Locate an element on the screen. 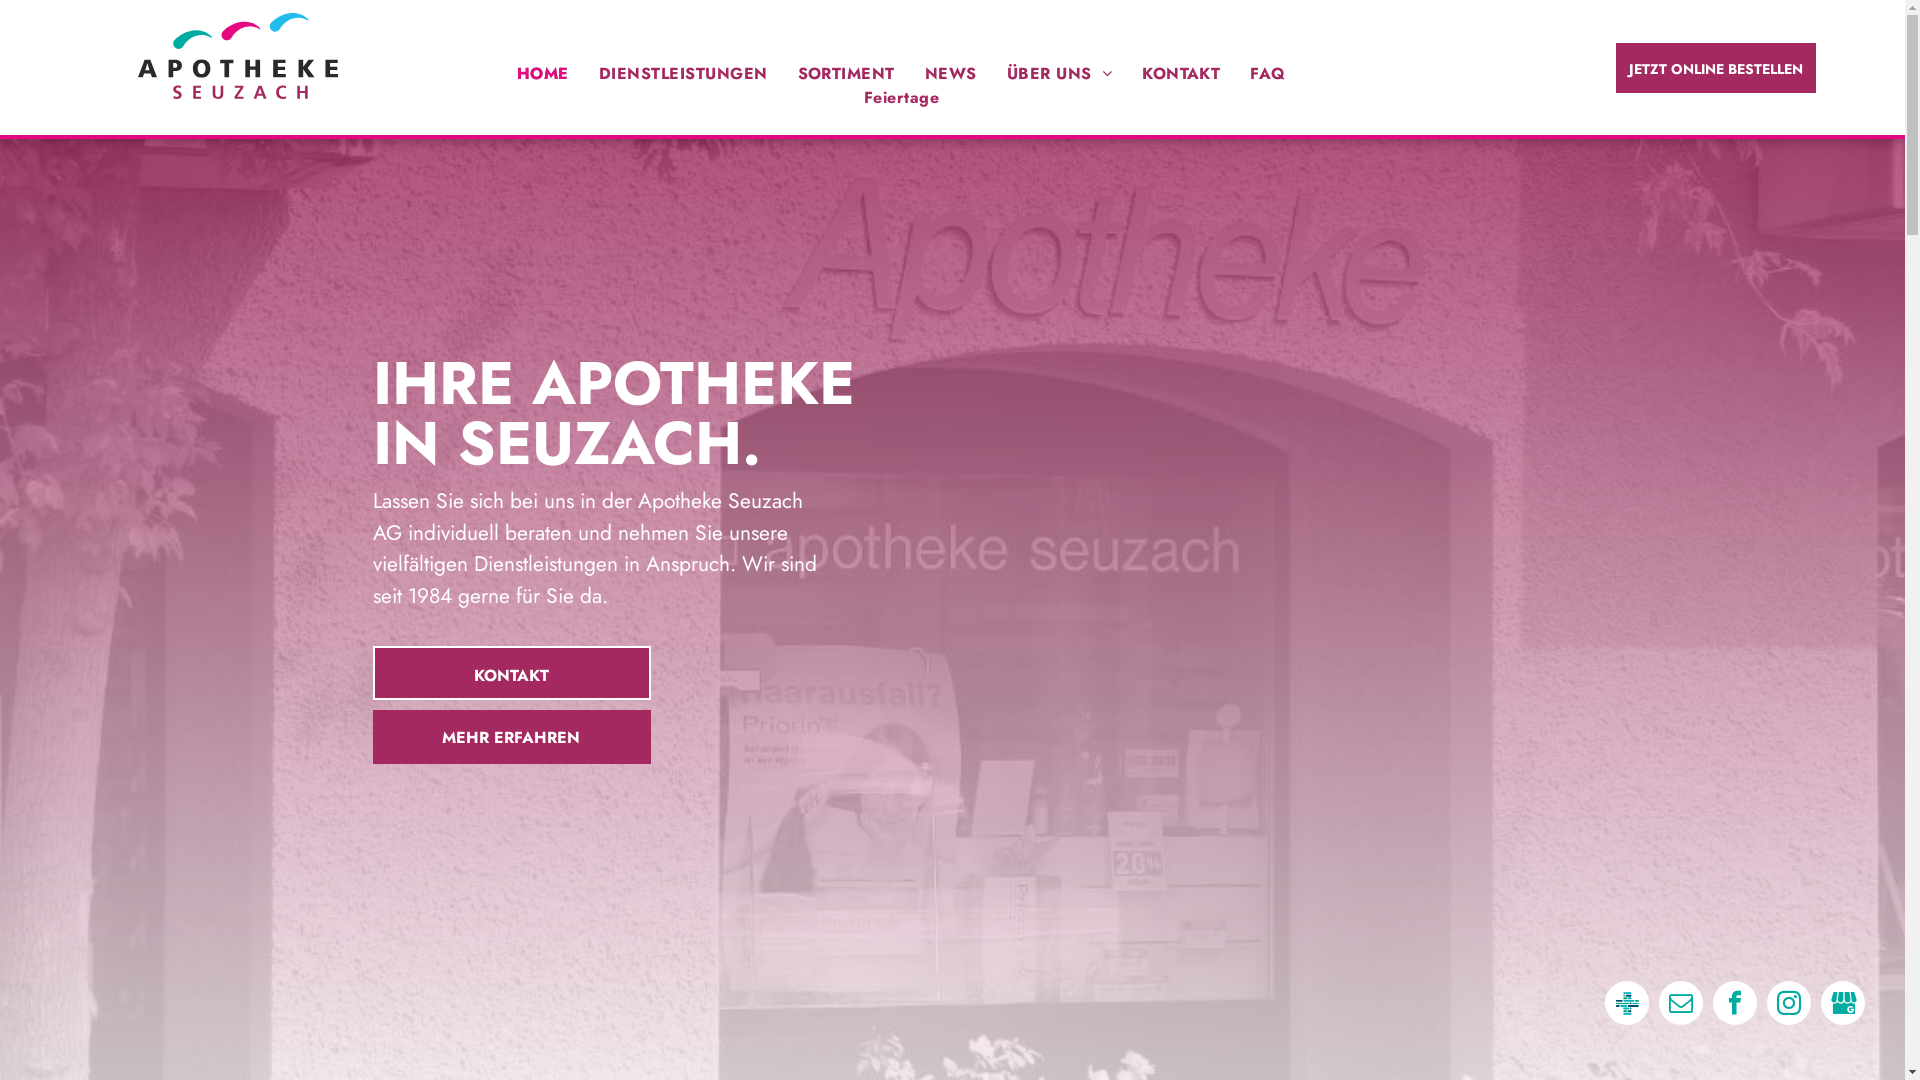 The height and width of the screenshot is (1080, 1920). SORTIMENT is located at coordinates (846, 74).